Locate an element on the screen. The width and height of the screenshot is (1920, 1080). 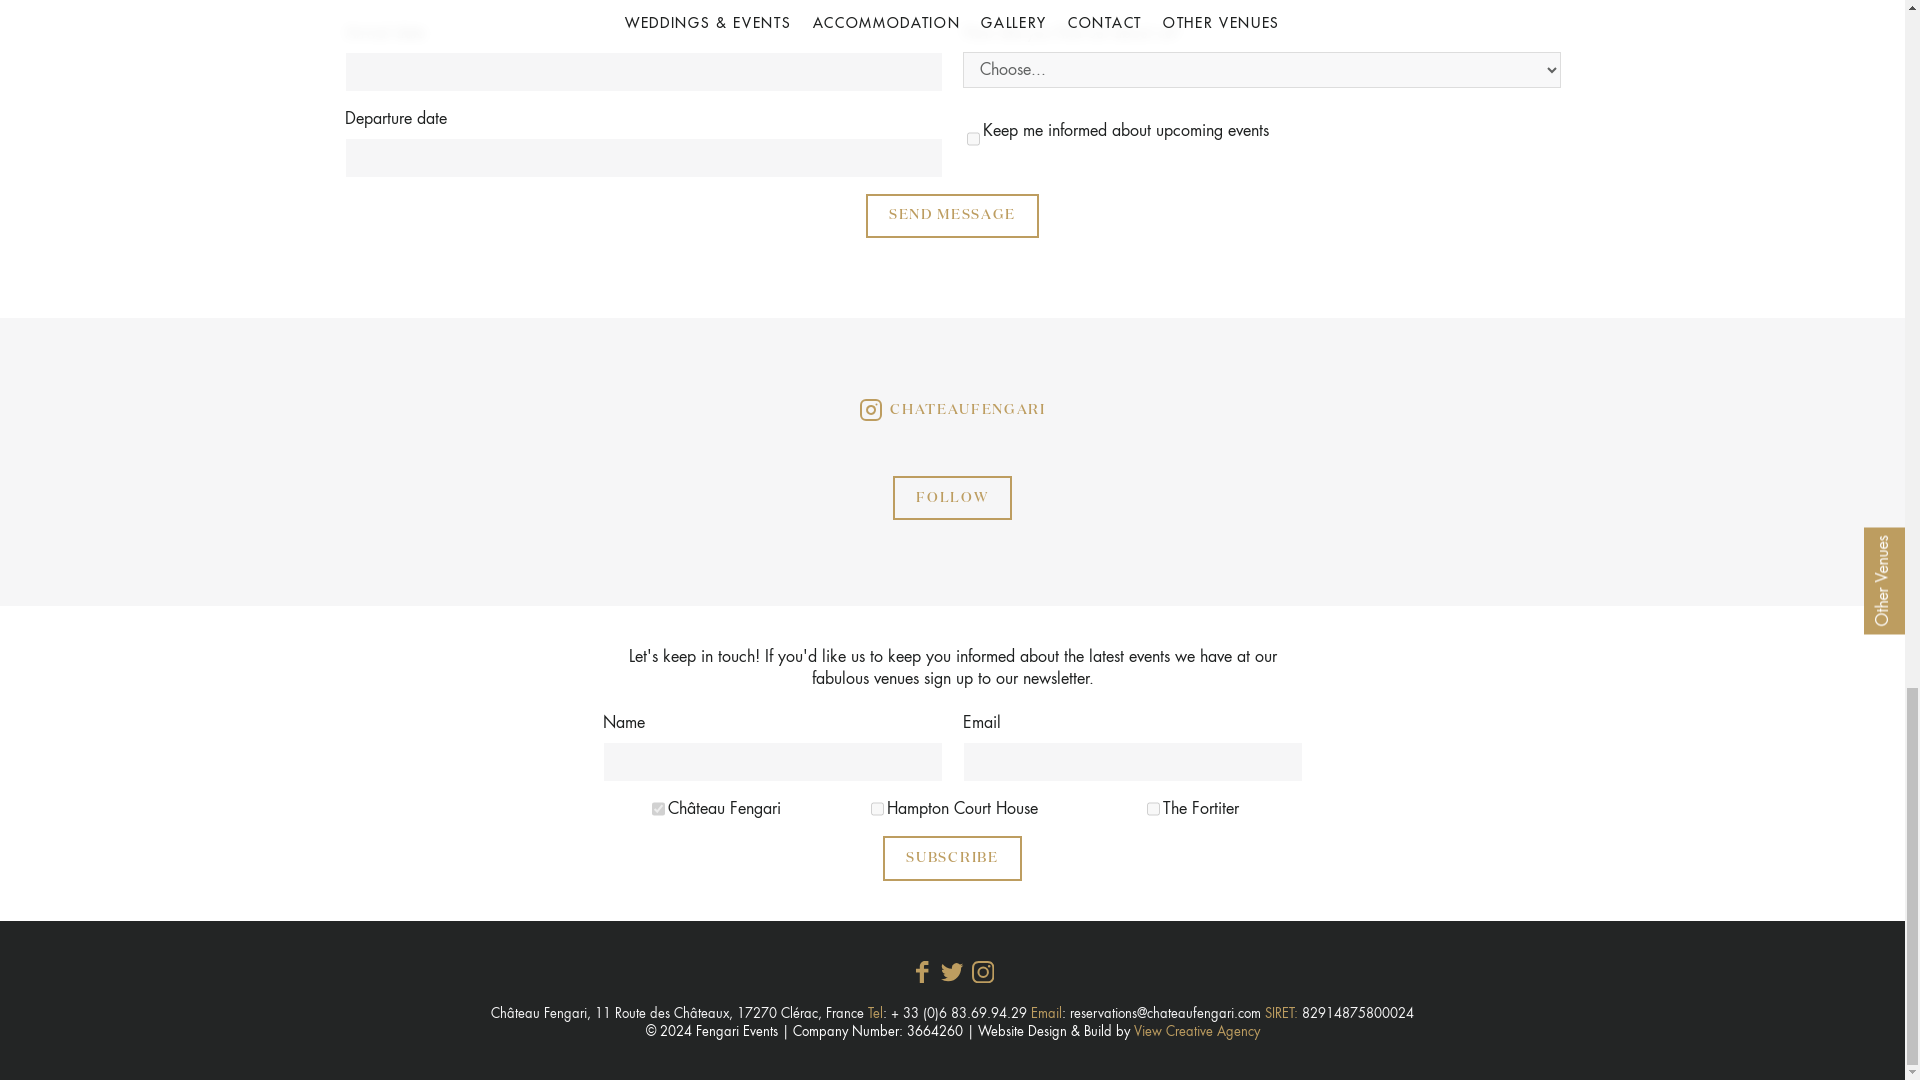
Send Message is located at coordinates (952, 216).